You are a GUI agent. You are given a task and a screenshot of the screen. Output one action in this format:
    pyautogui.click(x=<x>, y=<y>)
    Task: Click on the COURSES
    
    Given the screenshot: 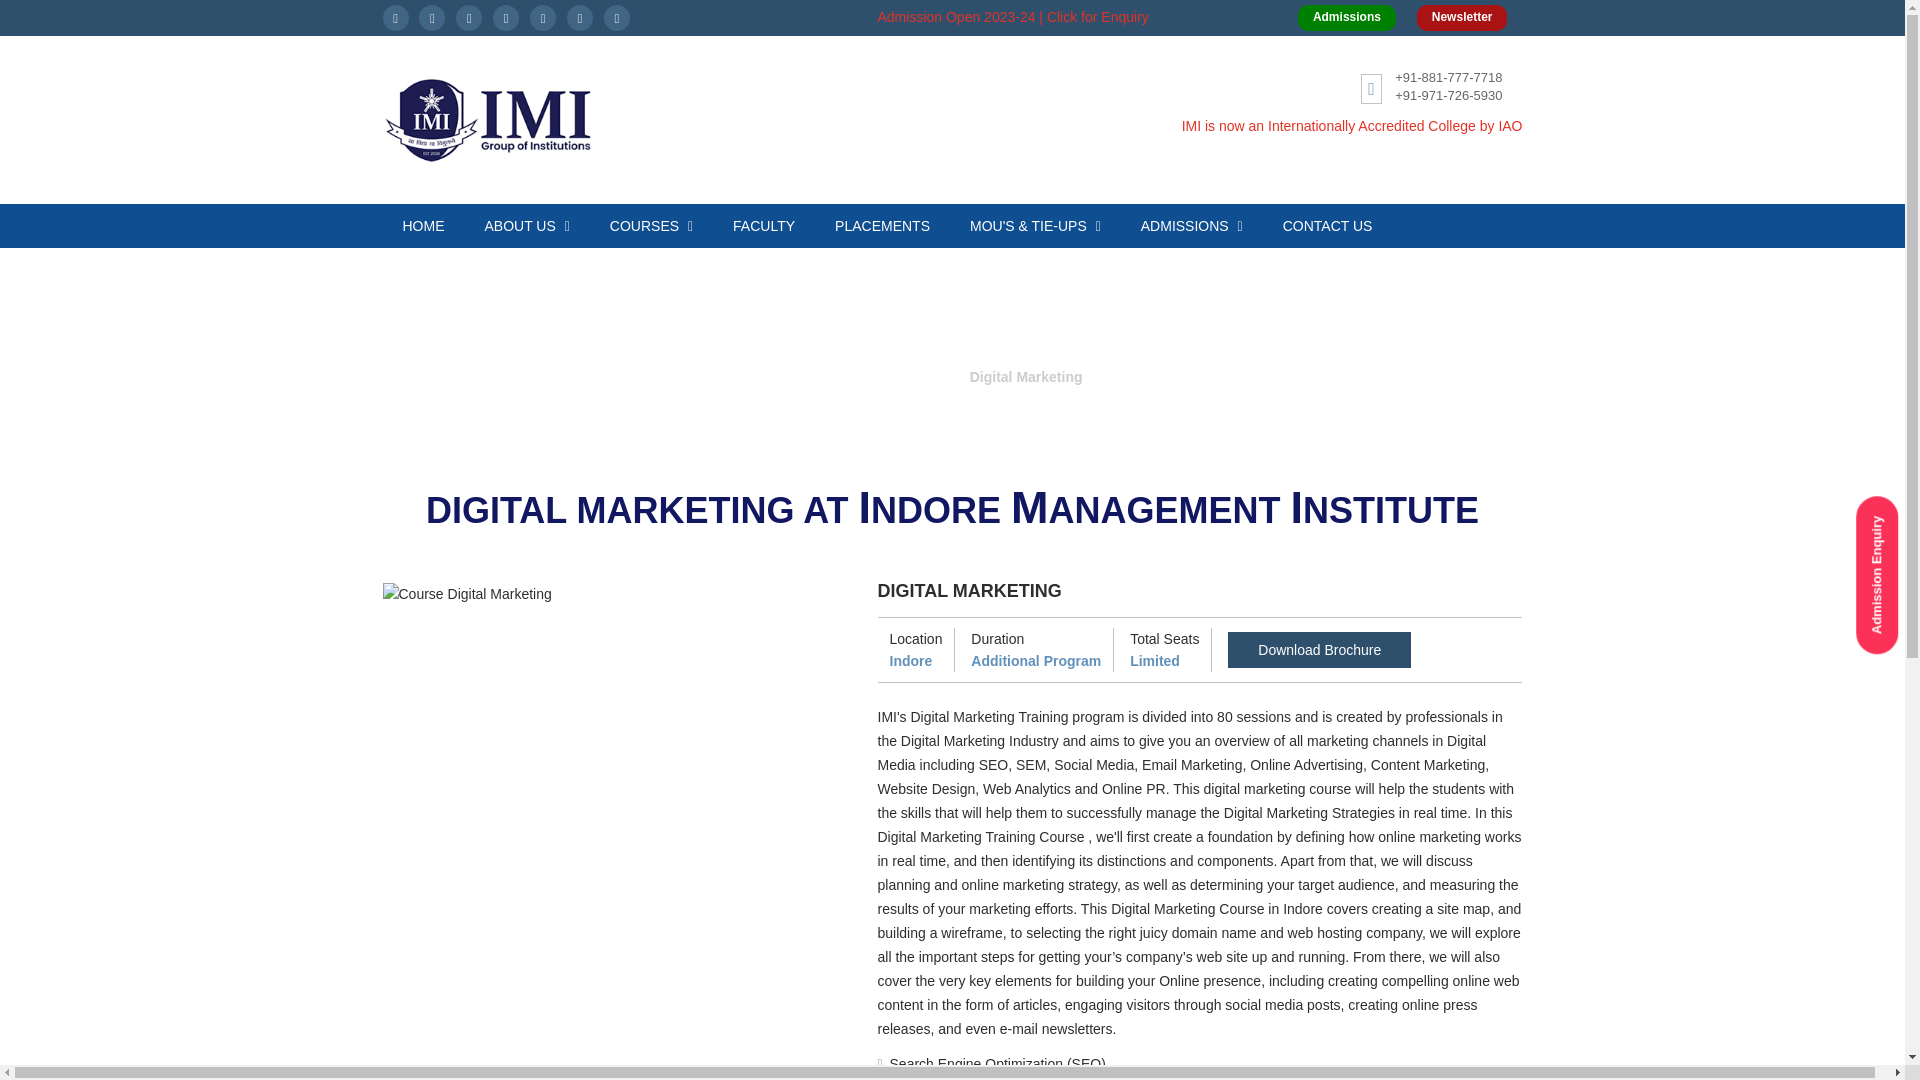 What is the action you would take?
    pyautogui.click(x=650, y=226)
    